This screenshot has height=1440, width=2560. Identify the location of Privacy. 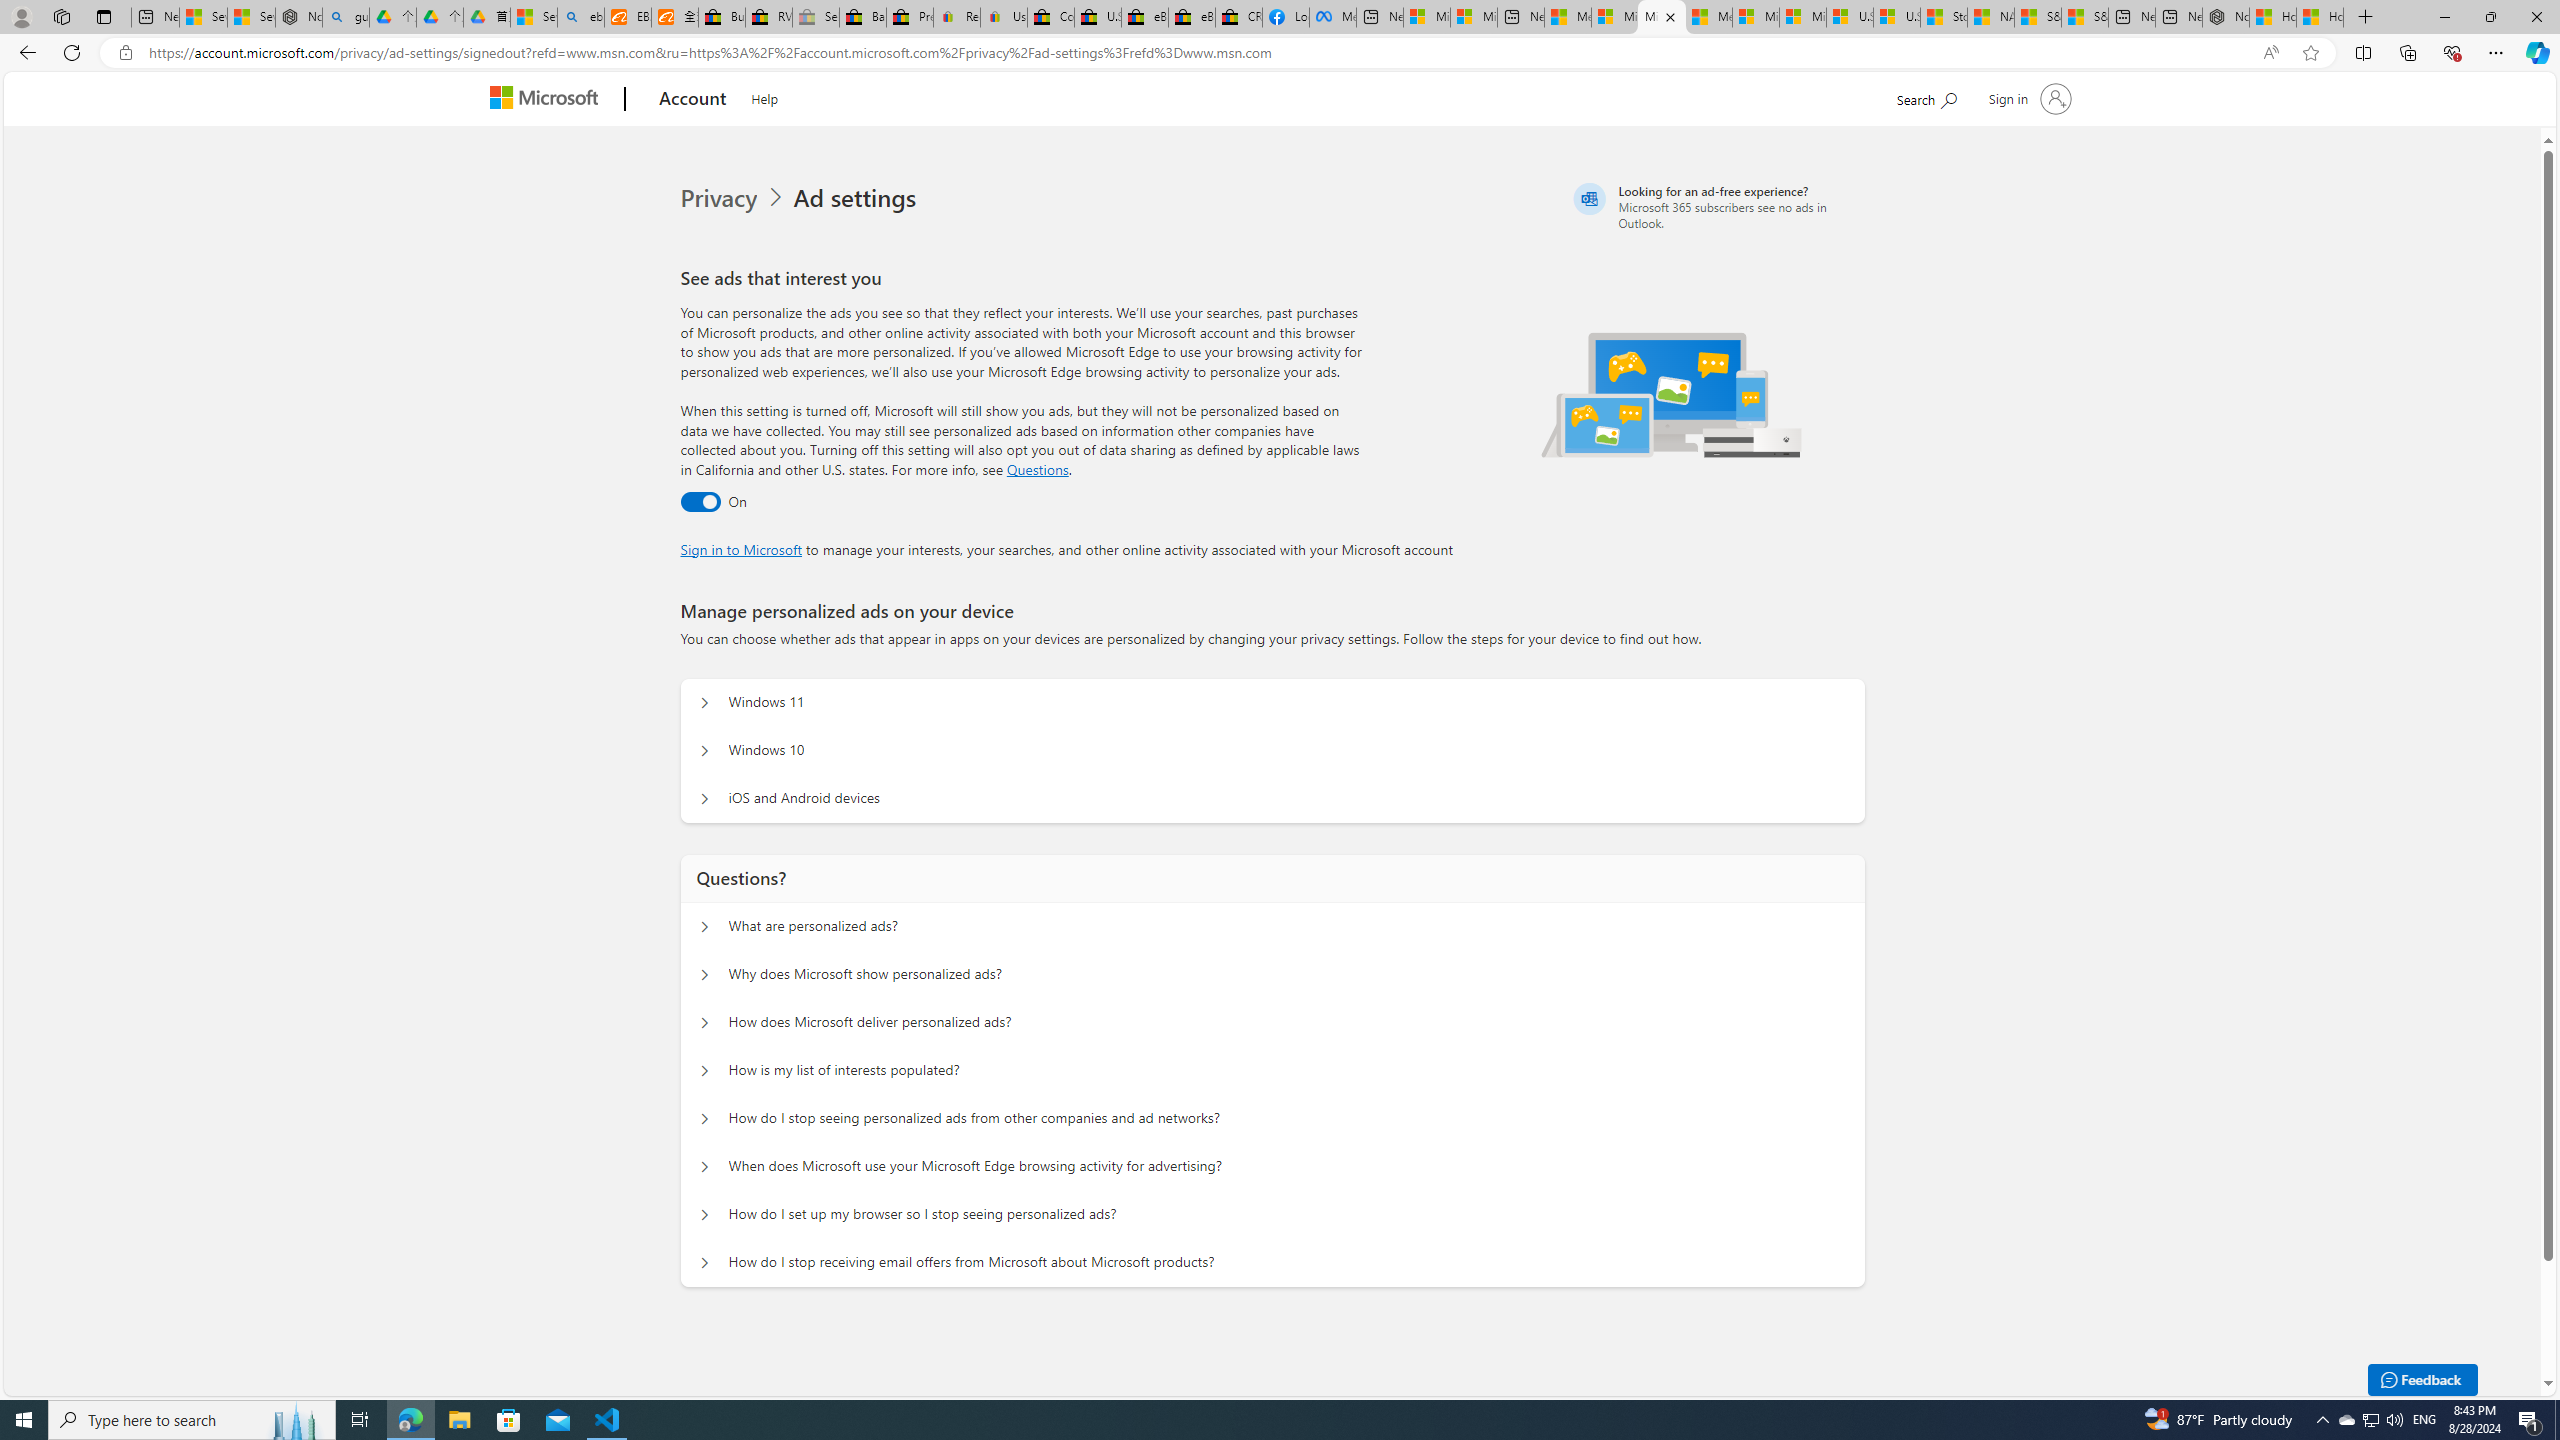
(736, 198).